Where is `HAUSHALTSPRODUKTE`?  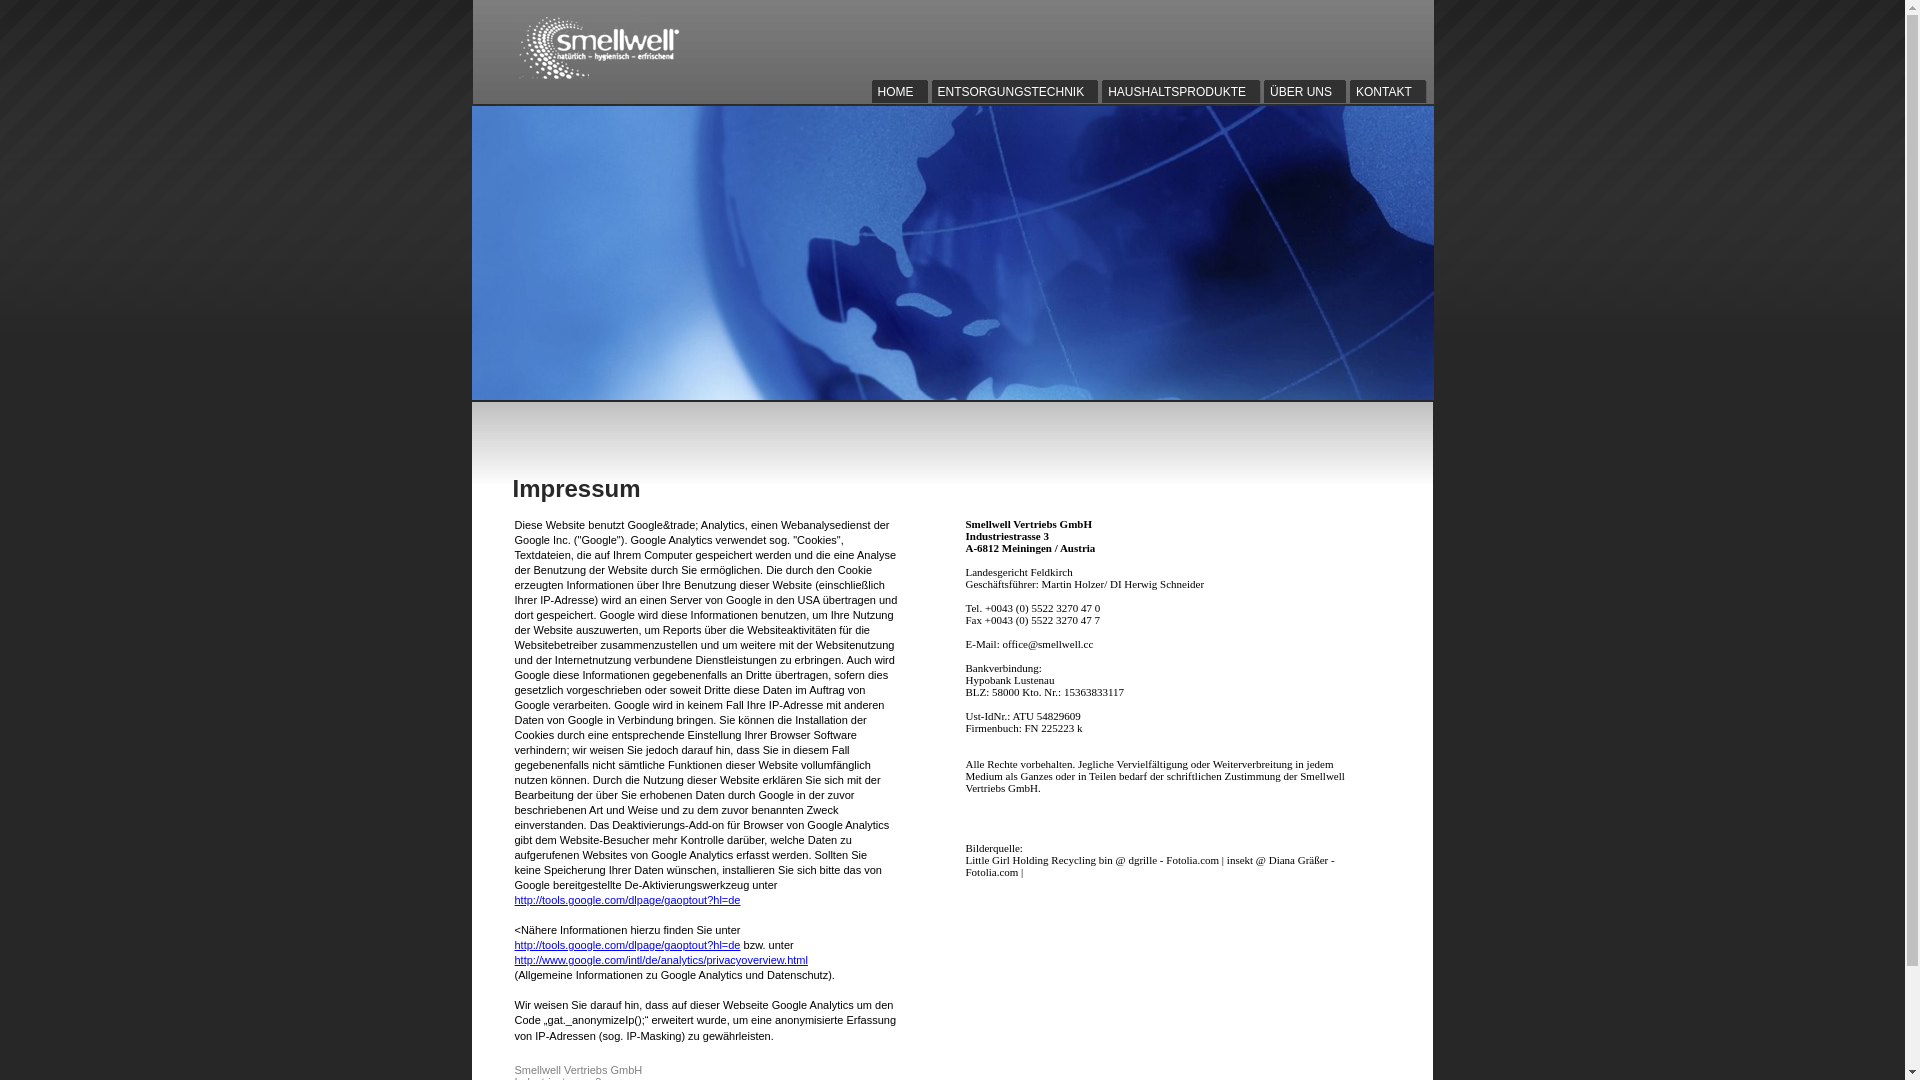 HAUSHALTSPRODUKTE is located at coordinates (1183, 92).